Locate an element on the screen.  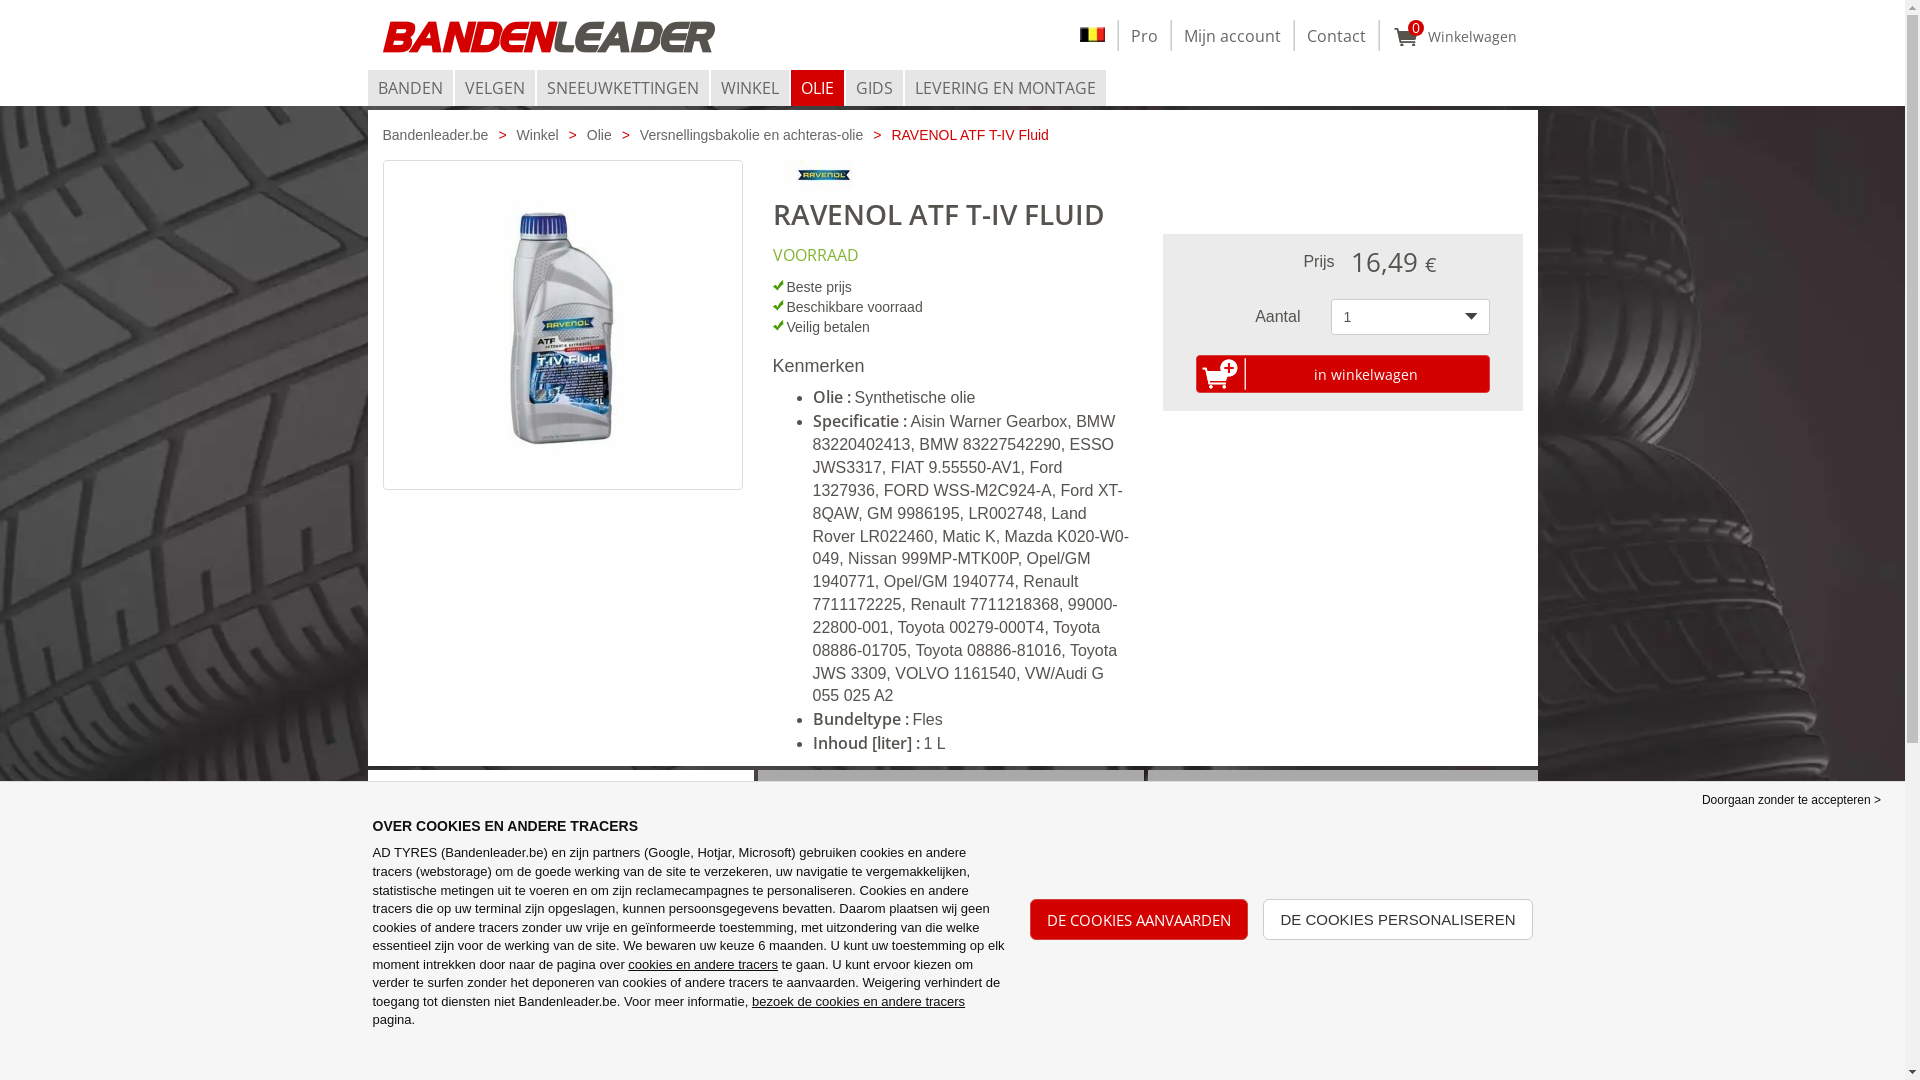
VELGEN is located at coordinates (494, 88).